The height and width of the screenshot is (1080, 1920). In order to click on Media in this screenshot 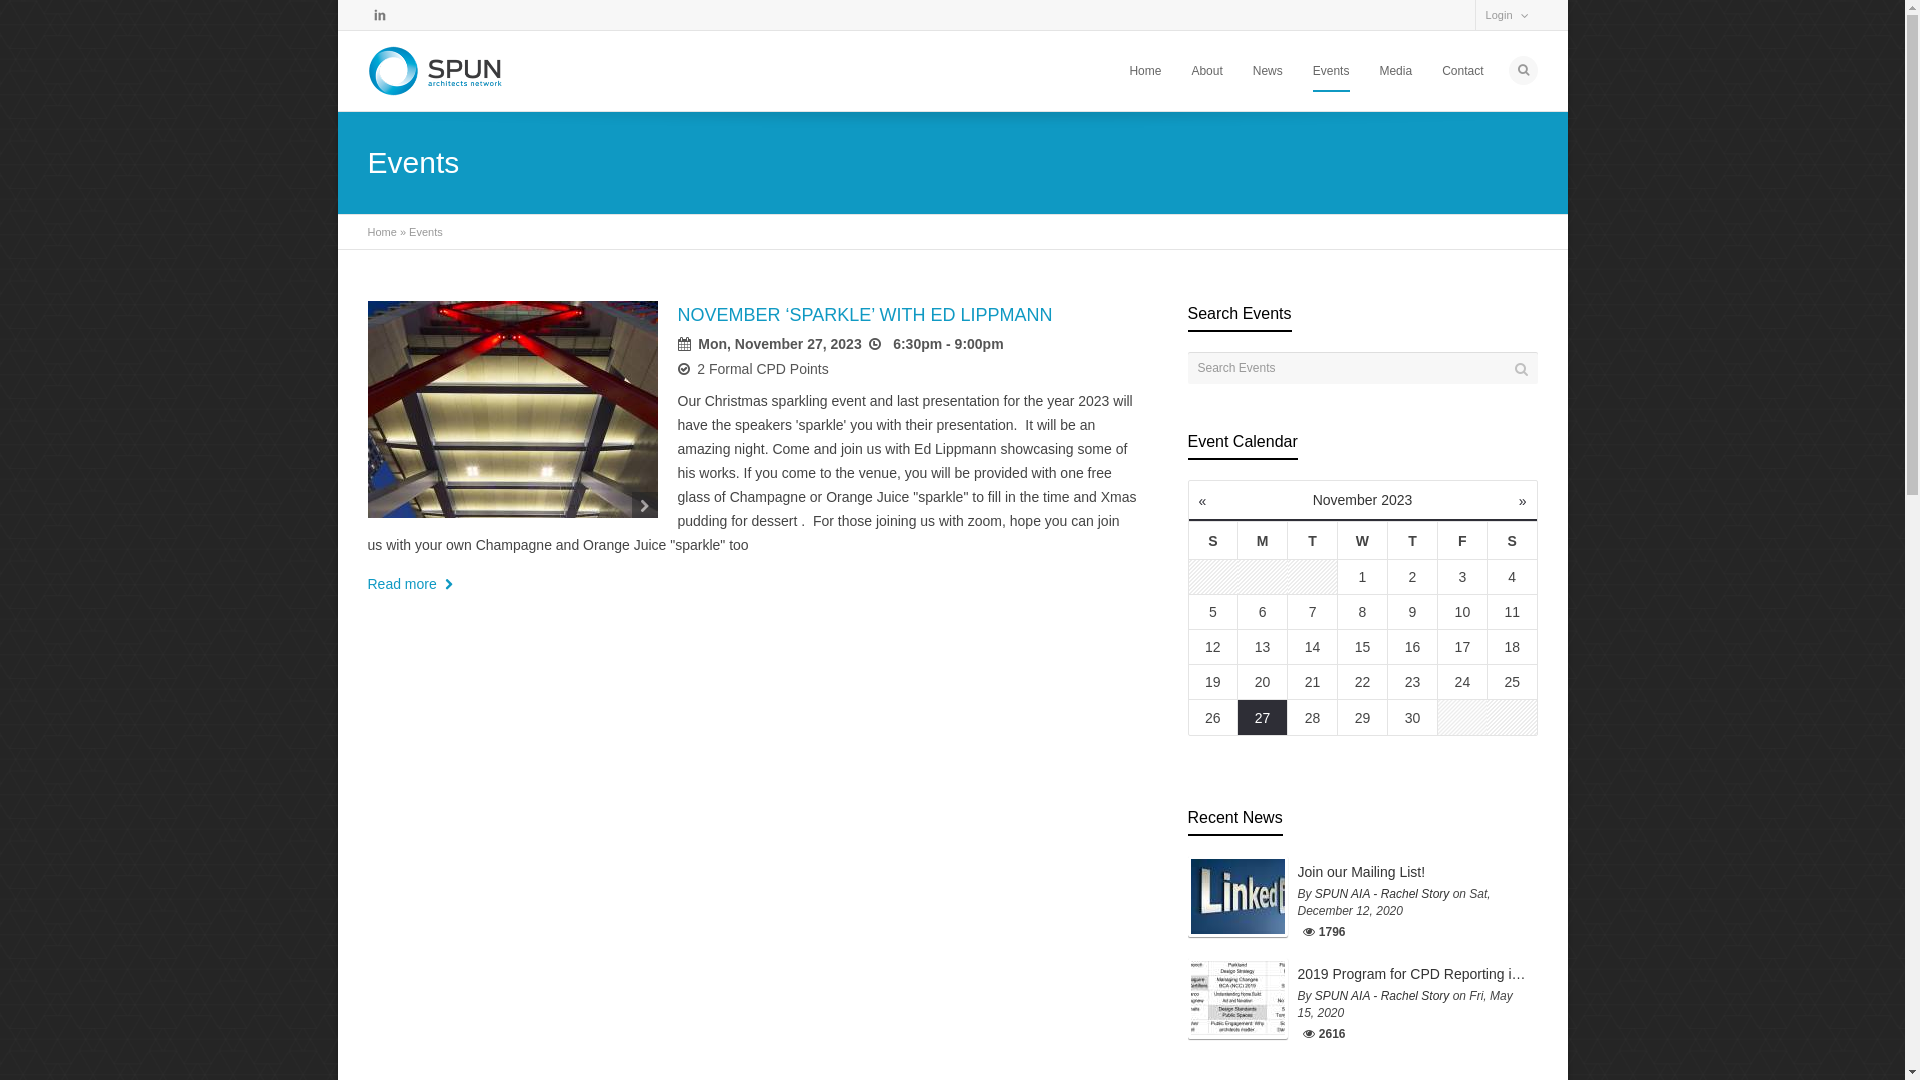, I will do `click(1396, 71)`.